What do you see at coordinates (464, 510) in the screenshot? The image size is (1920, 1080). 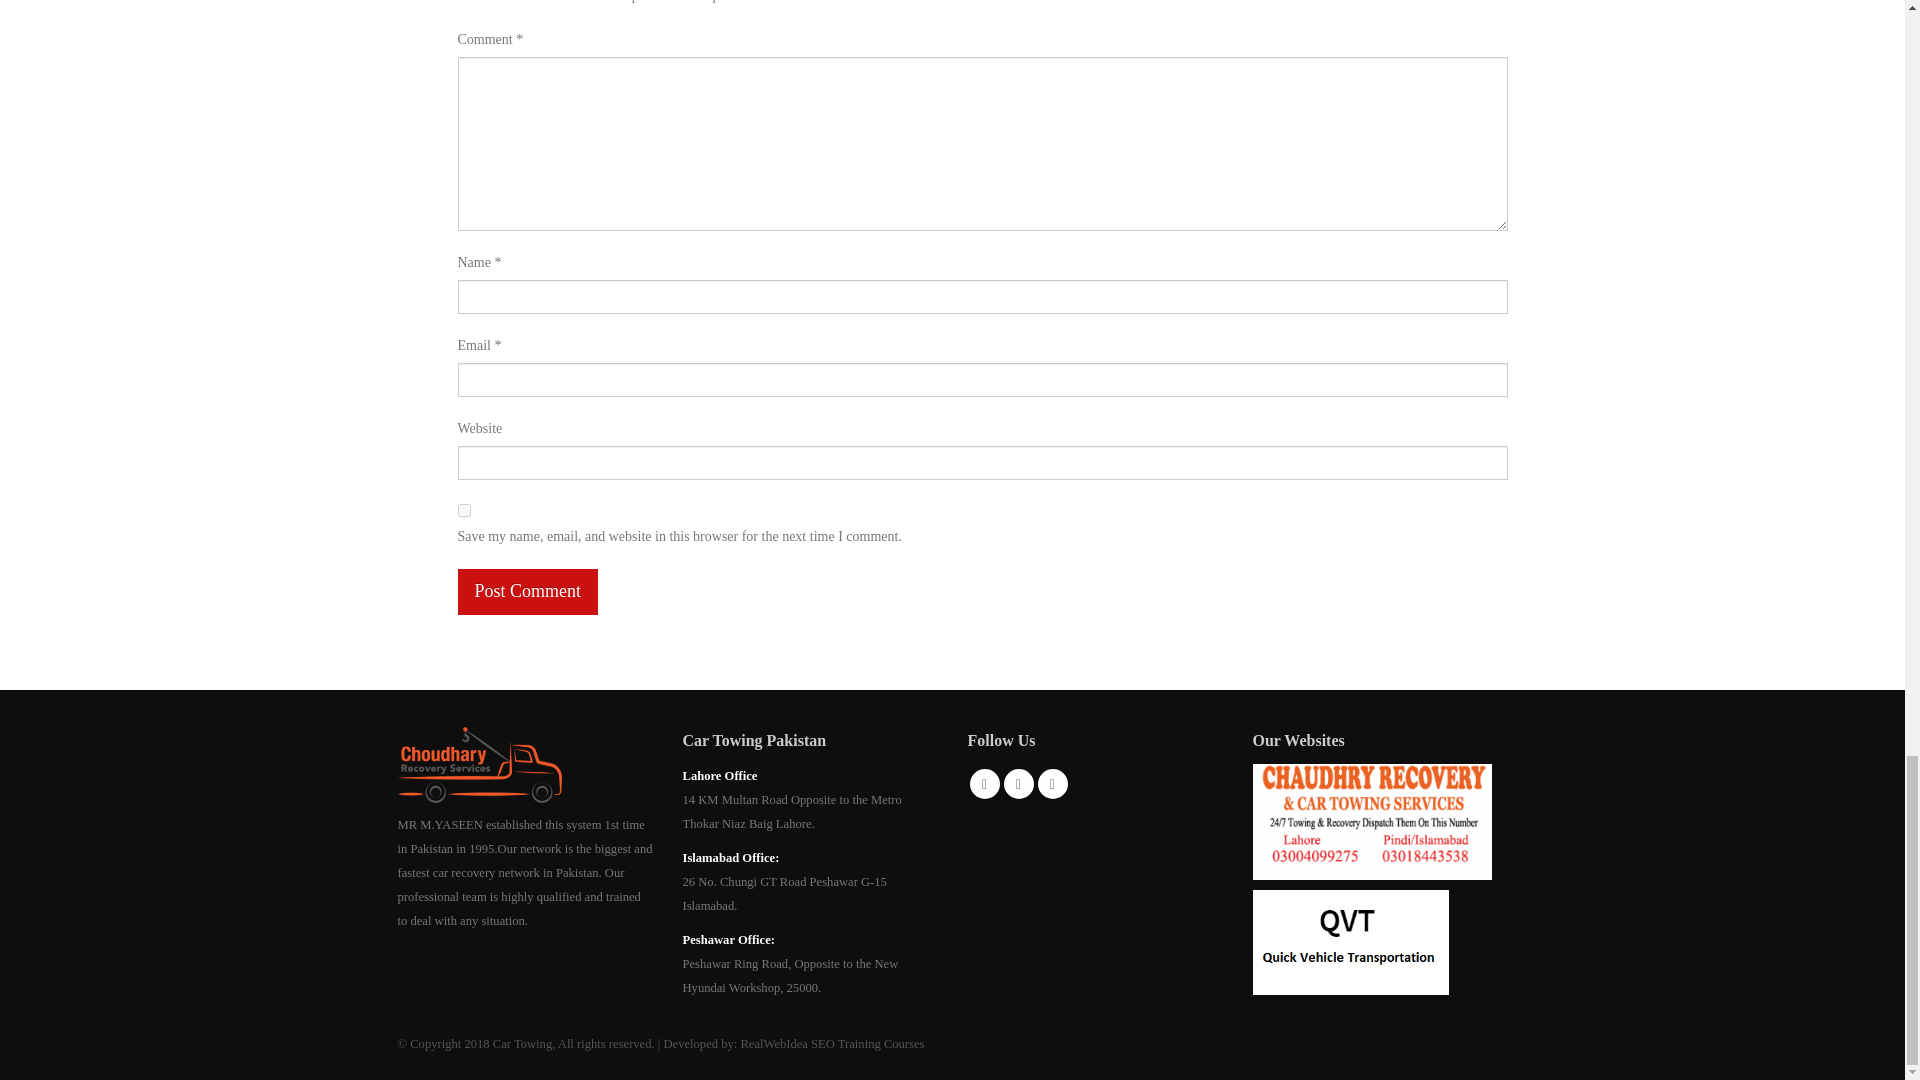 I see `yes` at bounding box center [464, 510].